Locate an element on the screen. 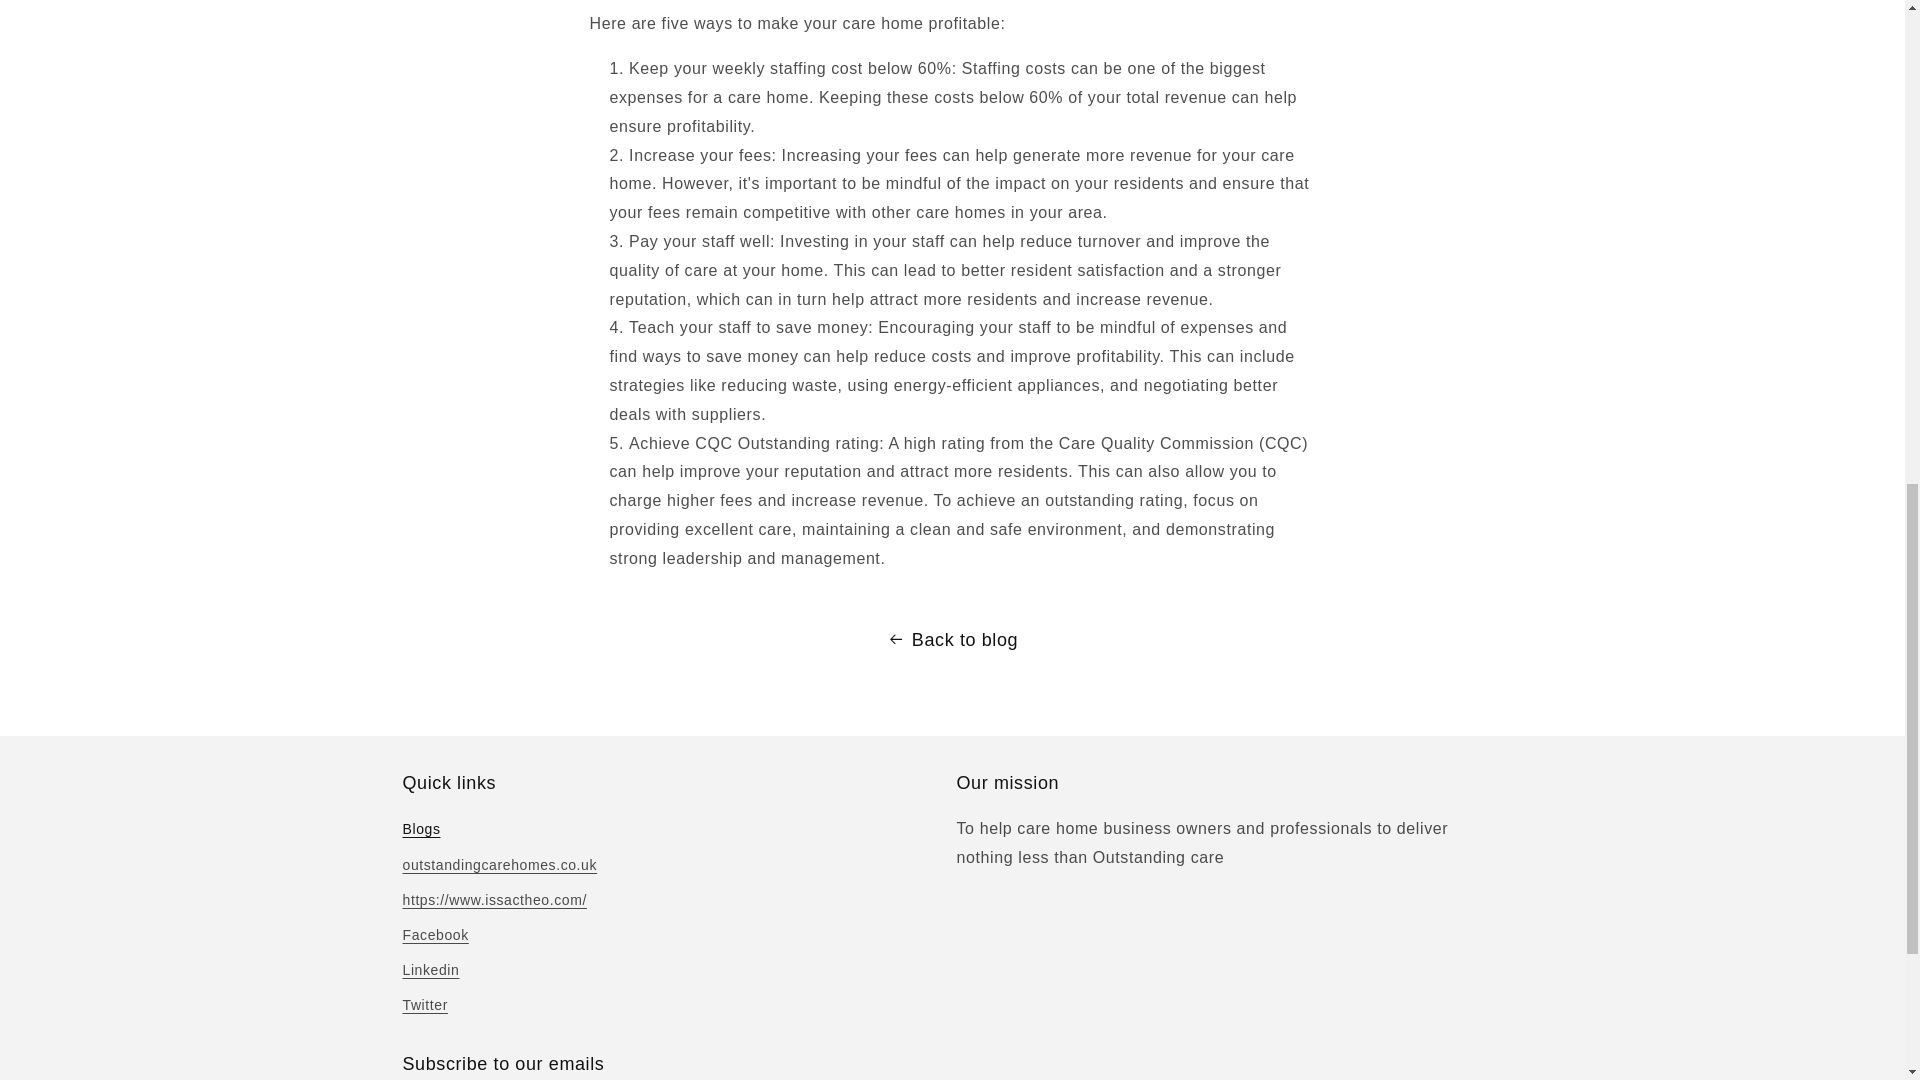 The width and height of the screenshot is (1920, 1080). Facebook is located at coordinates (434, 935).